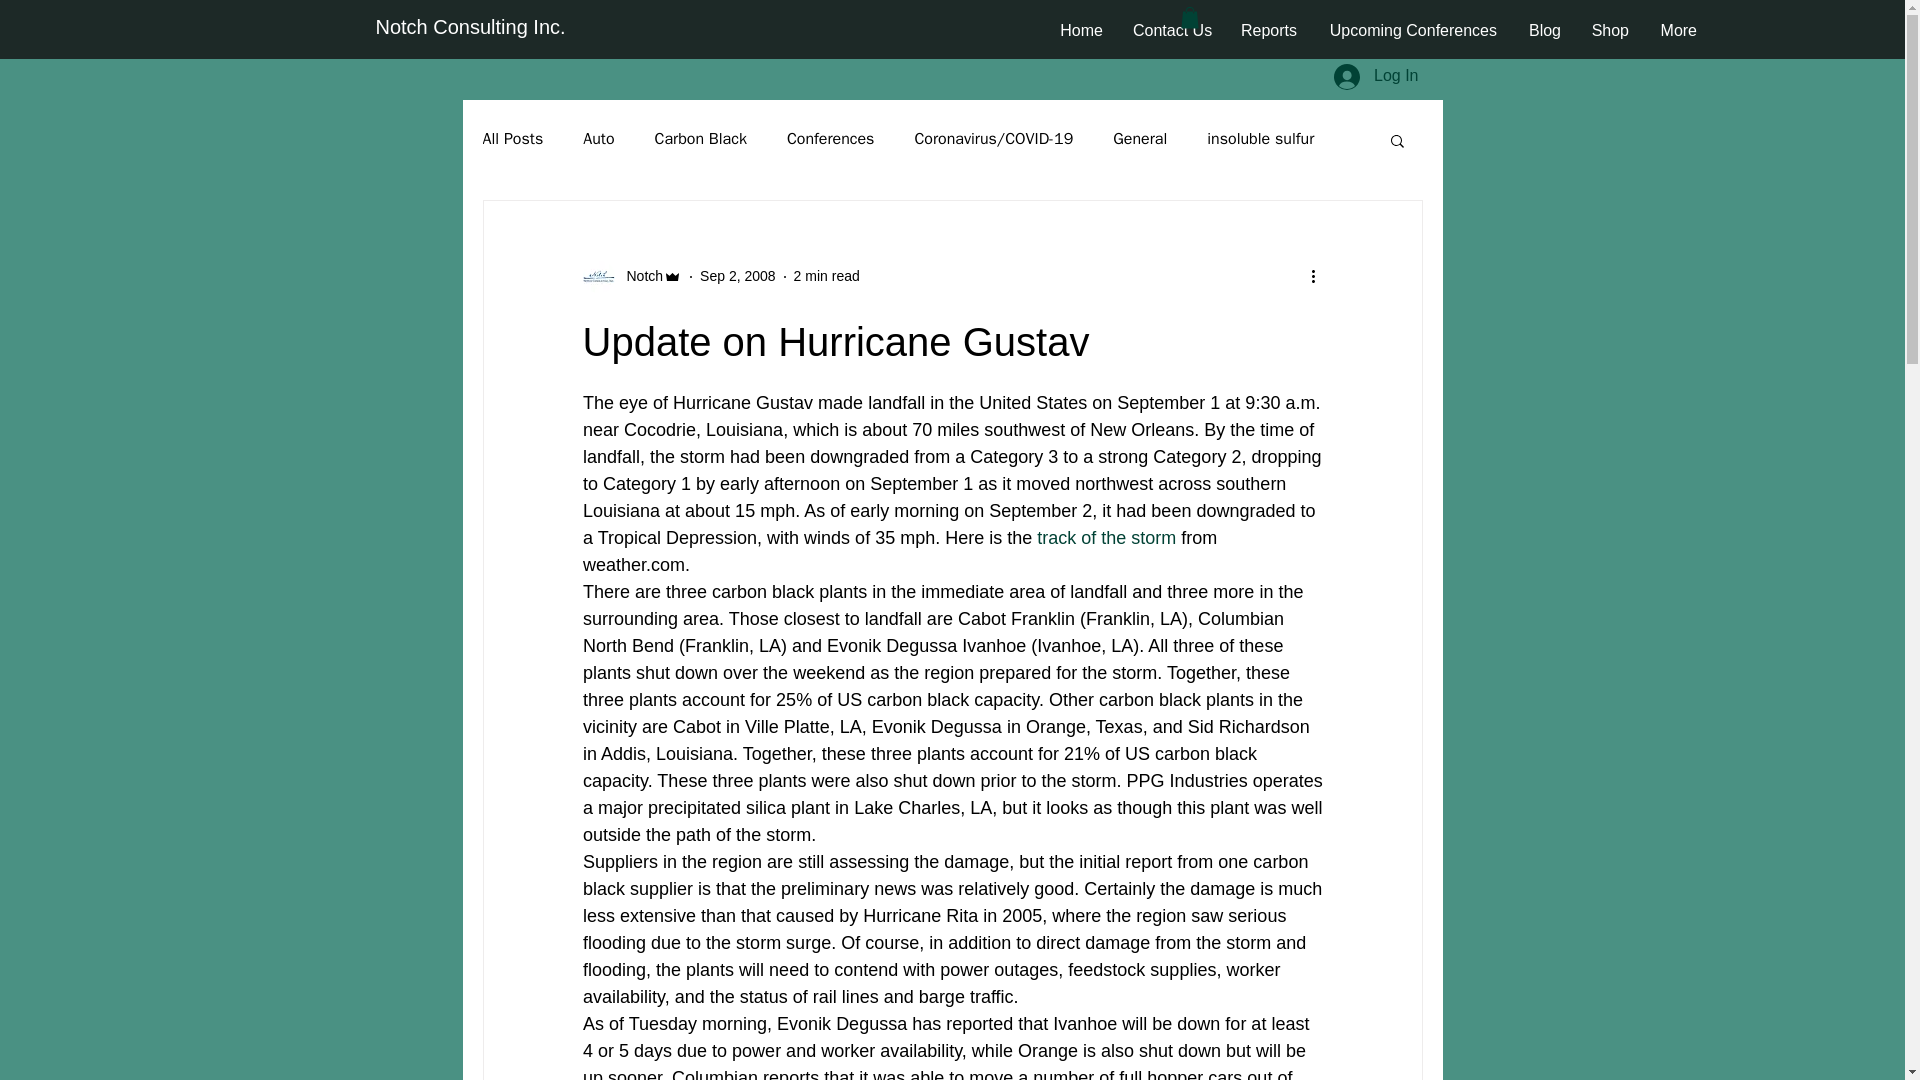 This screenshot has width=1920, height=1080. What do you see at coordinates (1610, 31) in the screenshot?
I see `Shop` at bounding box center [1610, 31].